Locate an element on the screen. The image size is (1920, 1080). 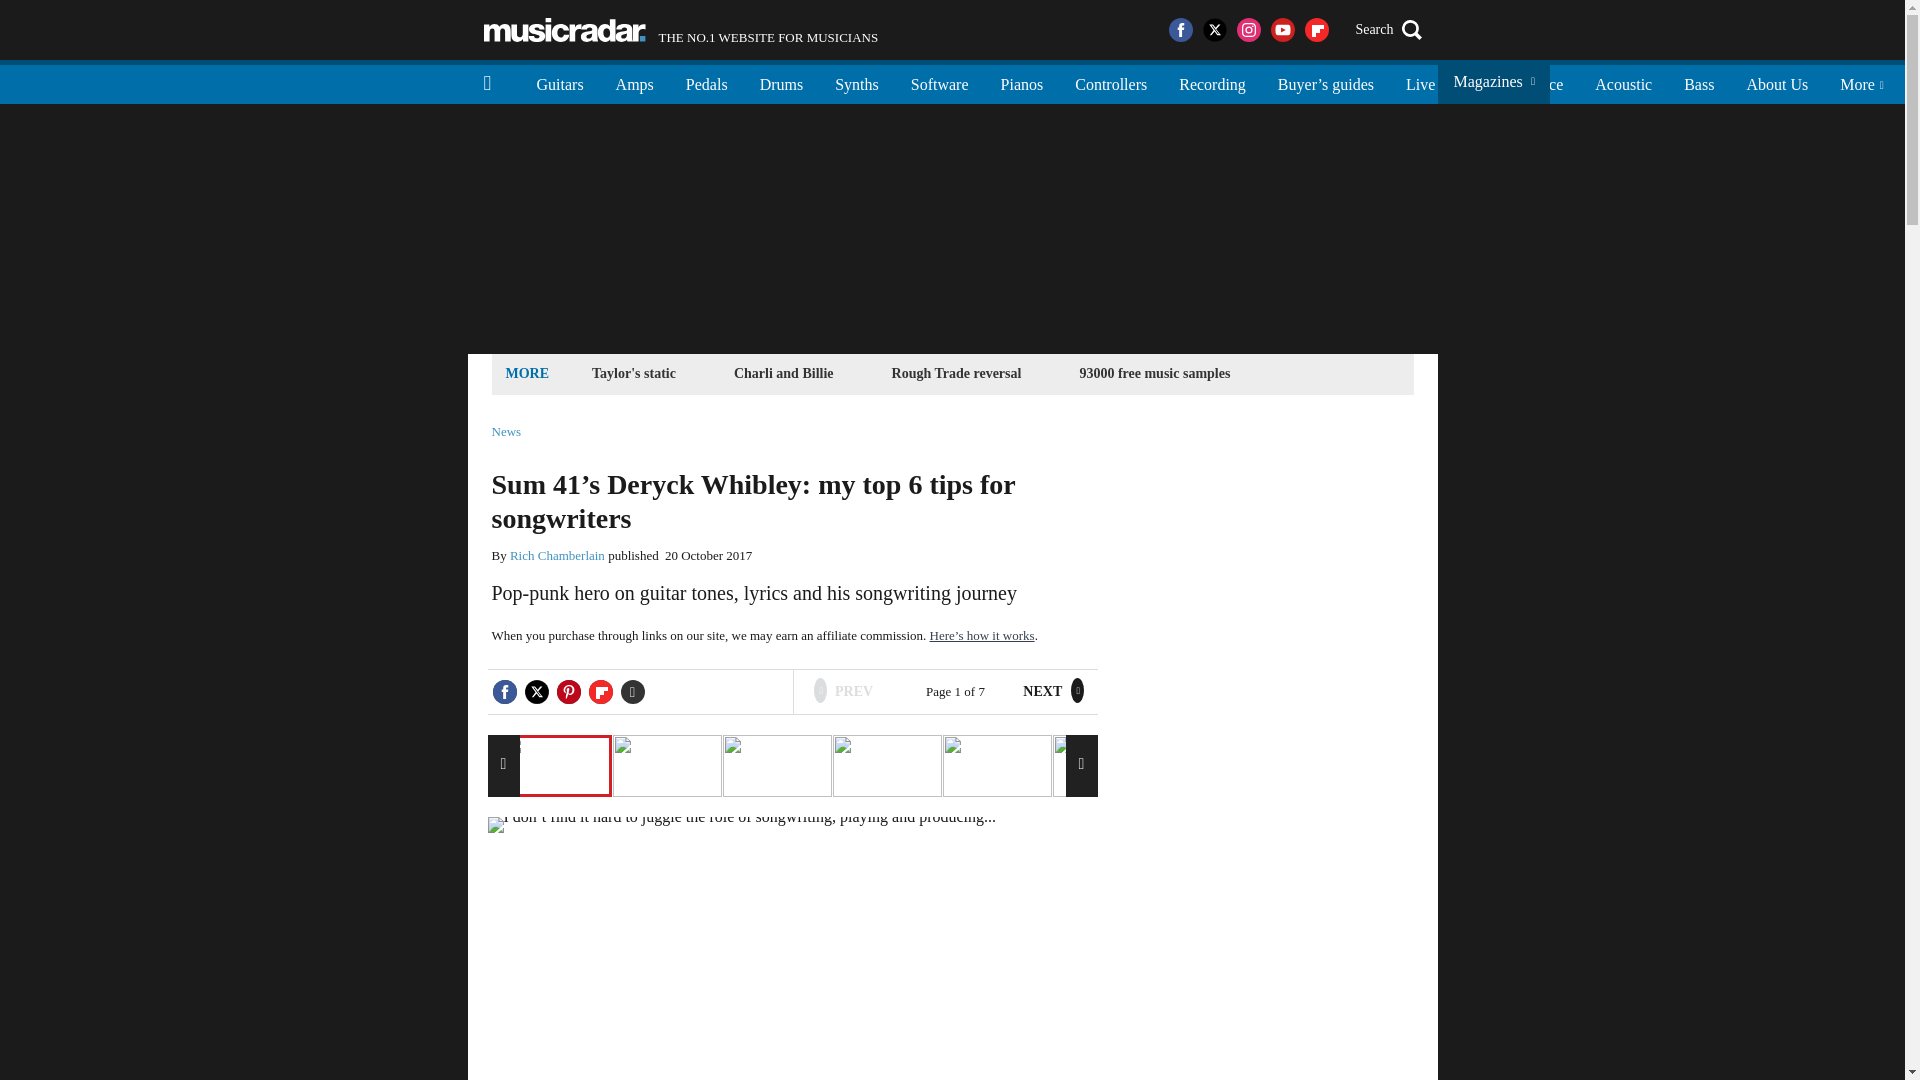
Rich Chamberlain is located at coordinates (557, 554).